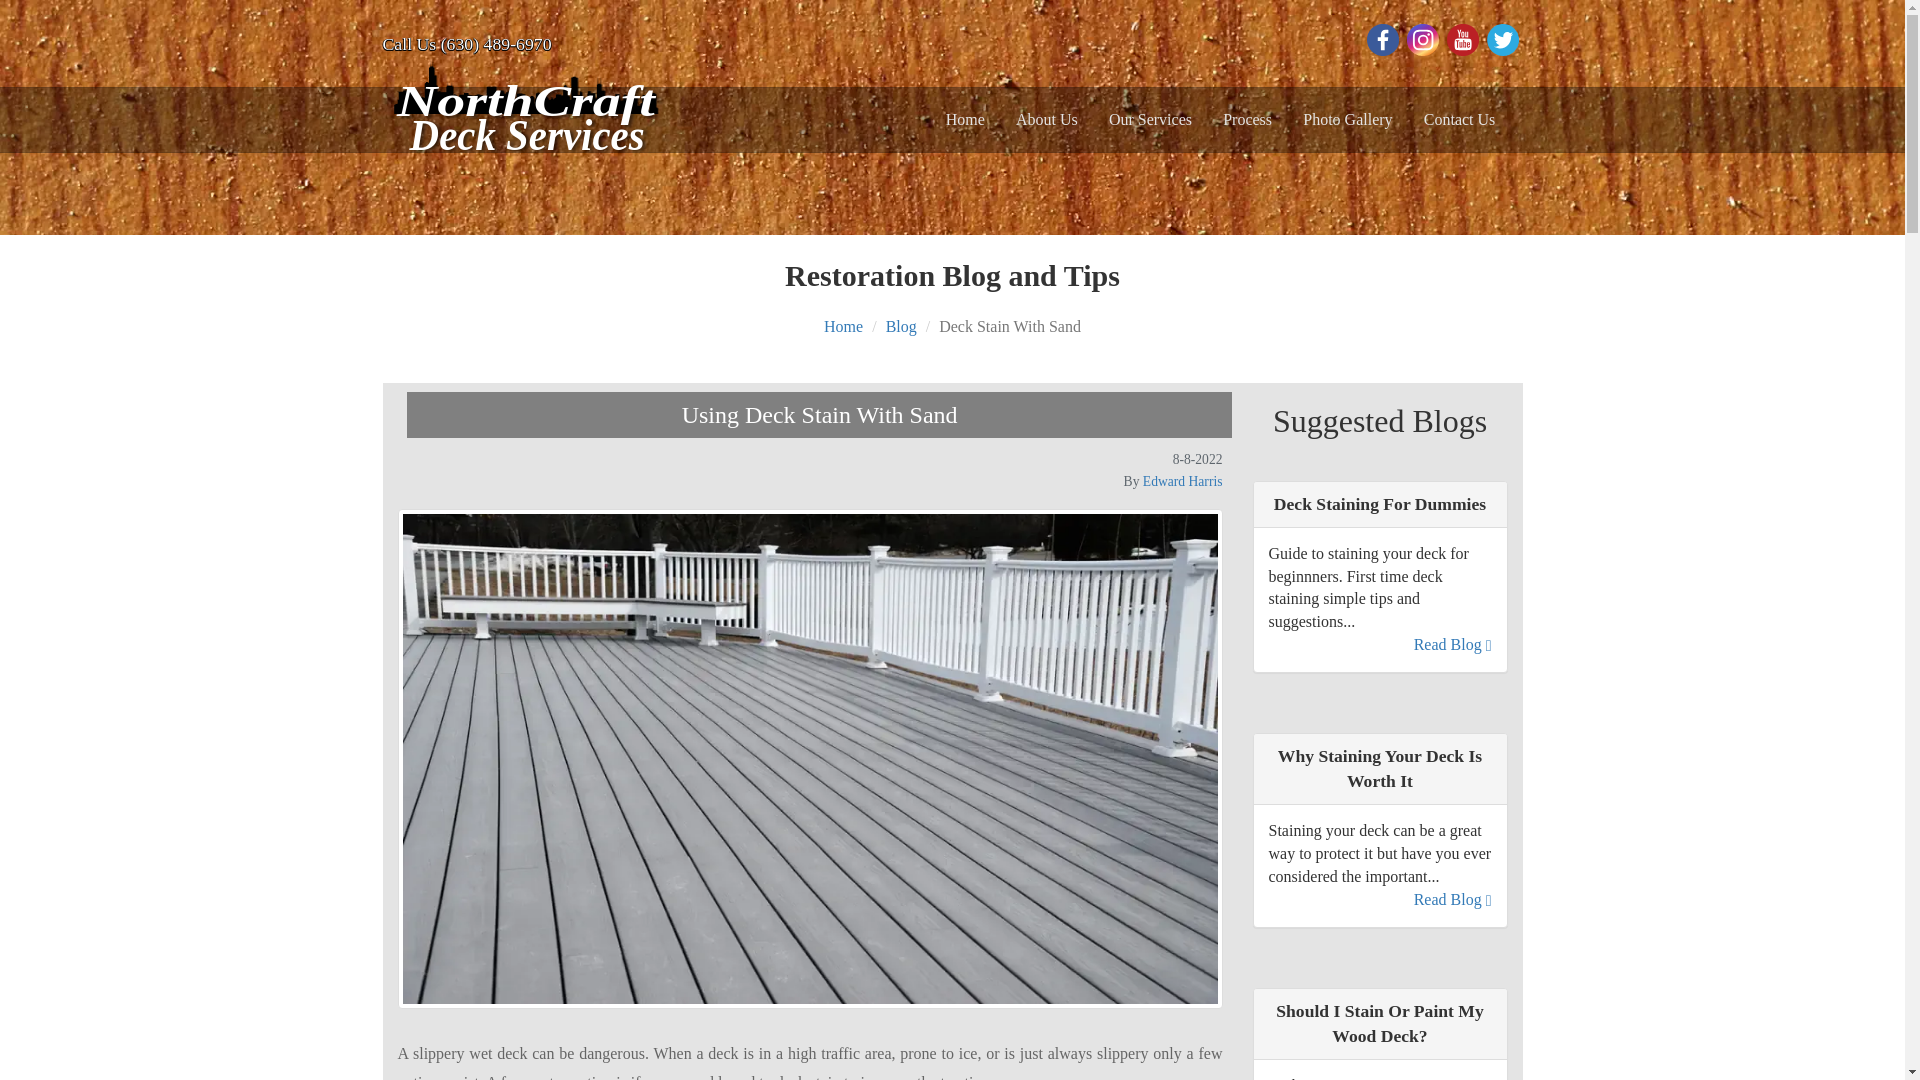 The image size is (1920, 1080). What do you see at coordinates (965, 120) in the screenshot?
I see `Our Services` at bounding box center [965, 120].